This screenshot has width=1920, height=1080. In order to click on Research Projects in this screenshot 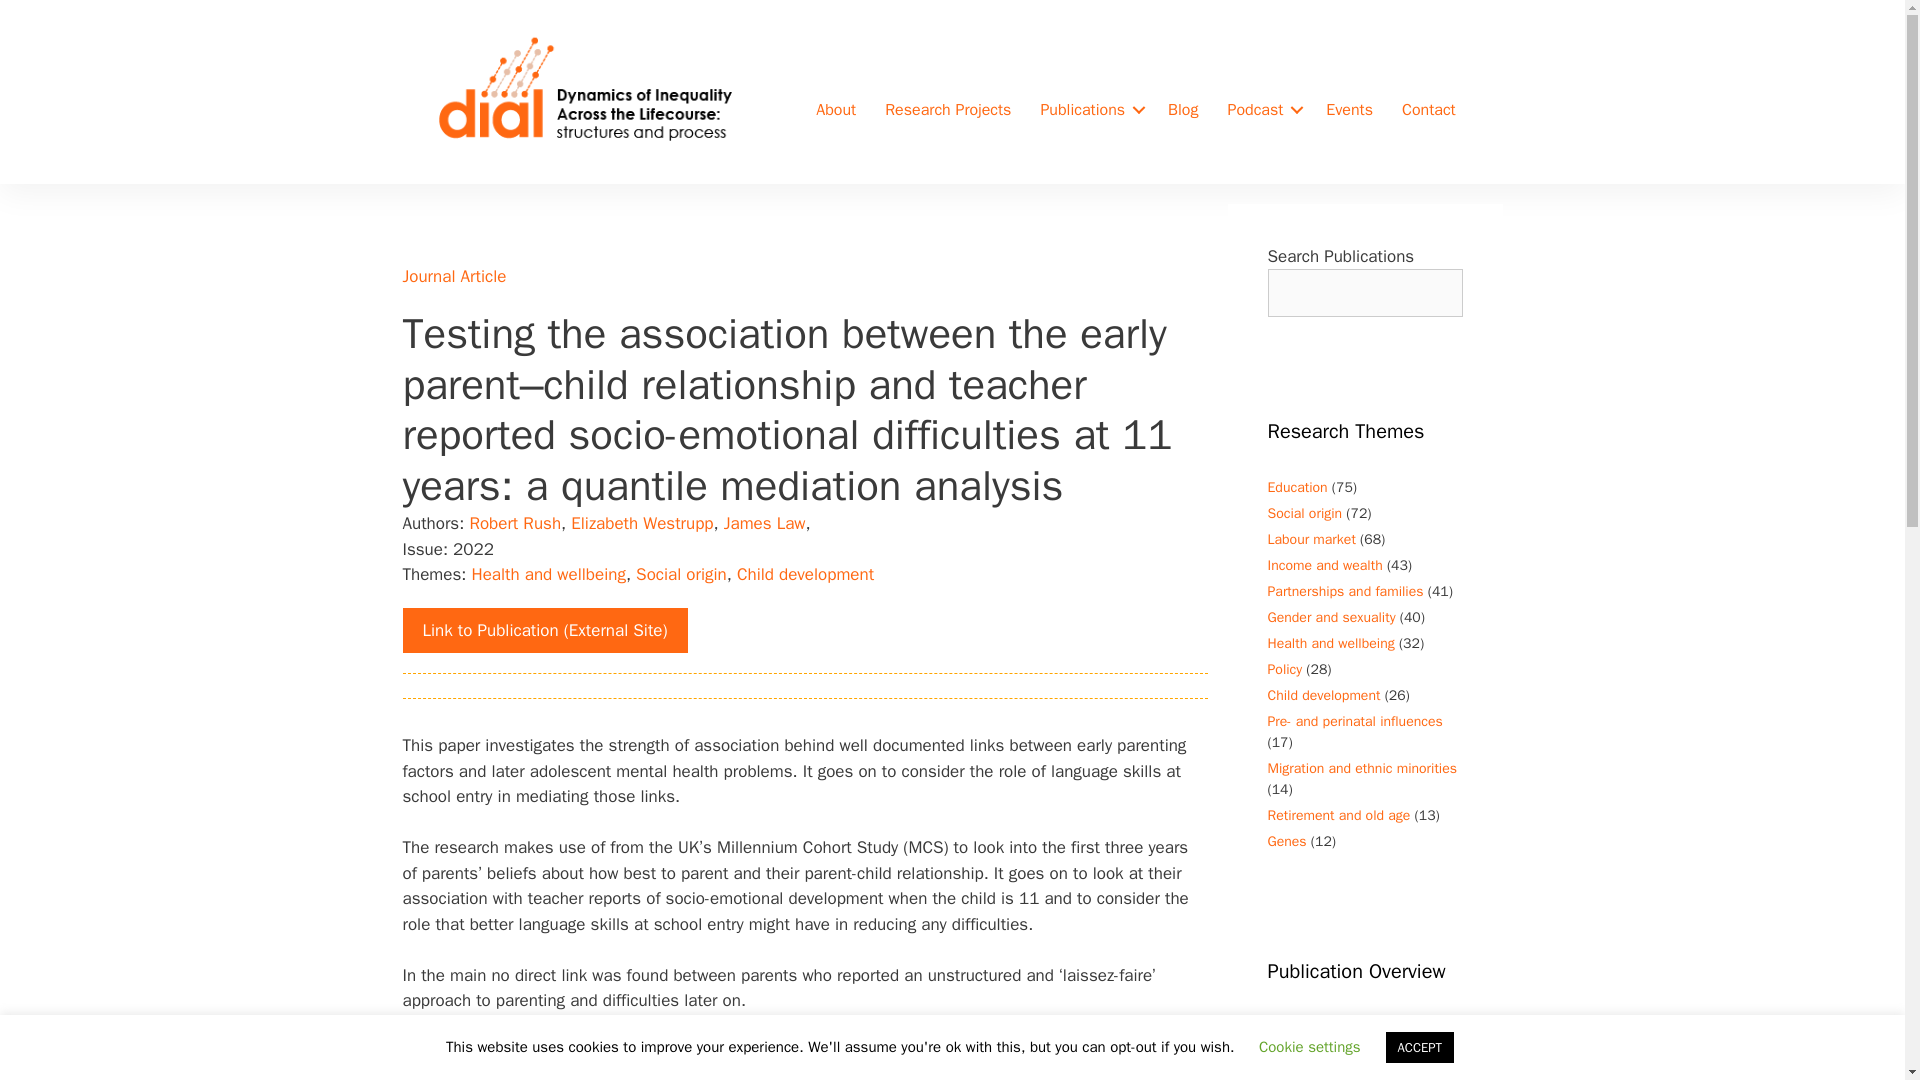, I will do `click(948, 109)`.